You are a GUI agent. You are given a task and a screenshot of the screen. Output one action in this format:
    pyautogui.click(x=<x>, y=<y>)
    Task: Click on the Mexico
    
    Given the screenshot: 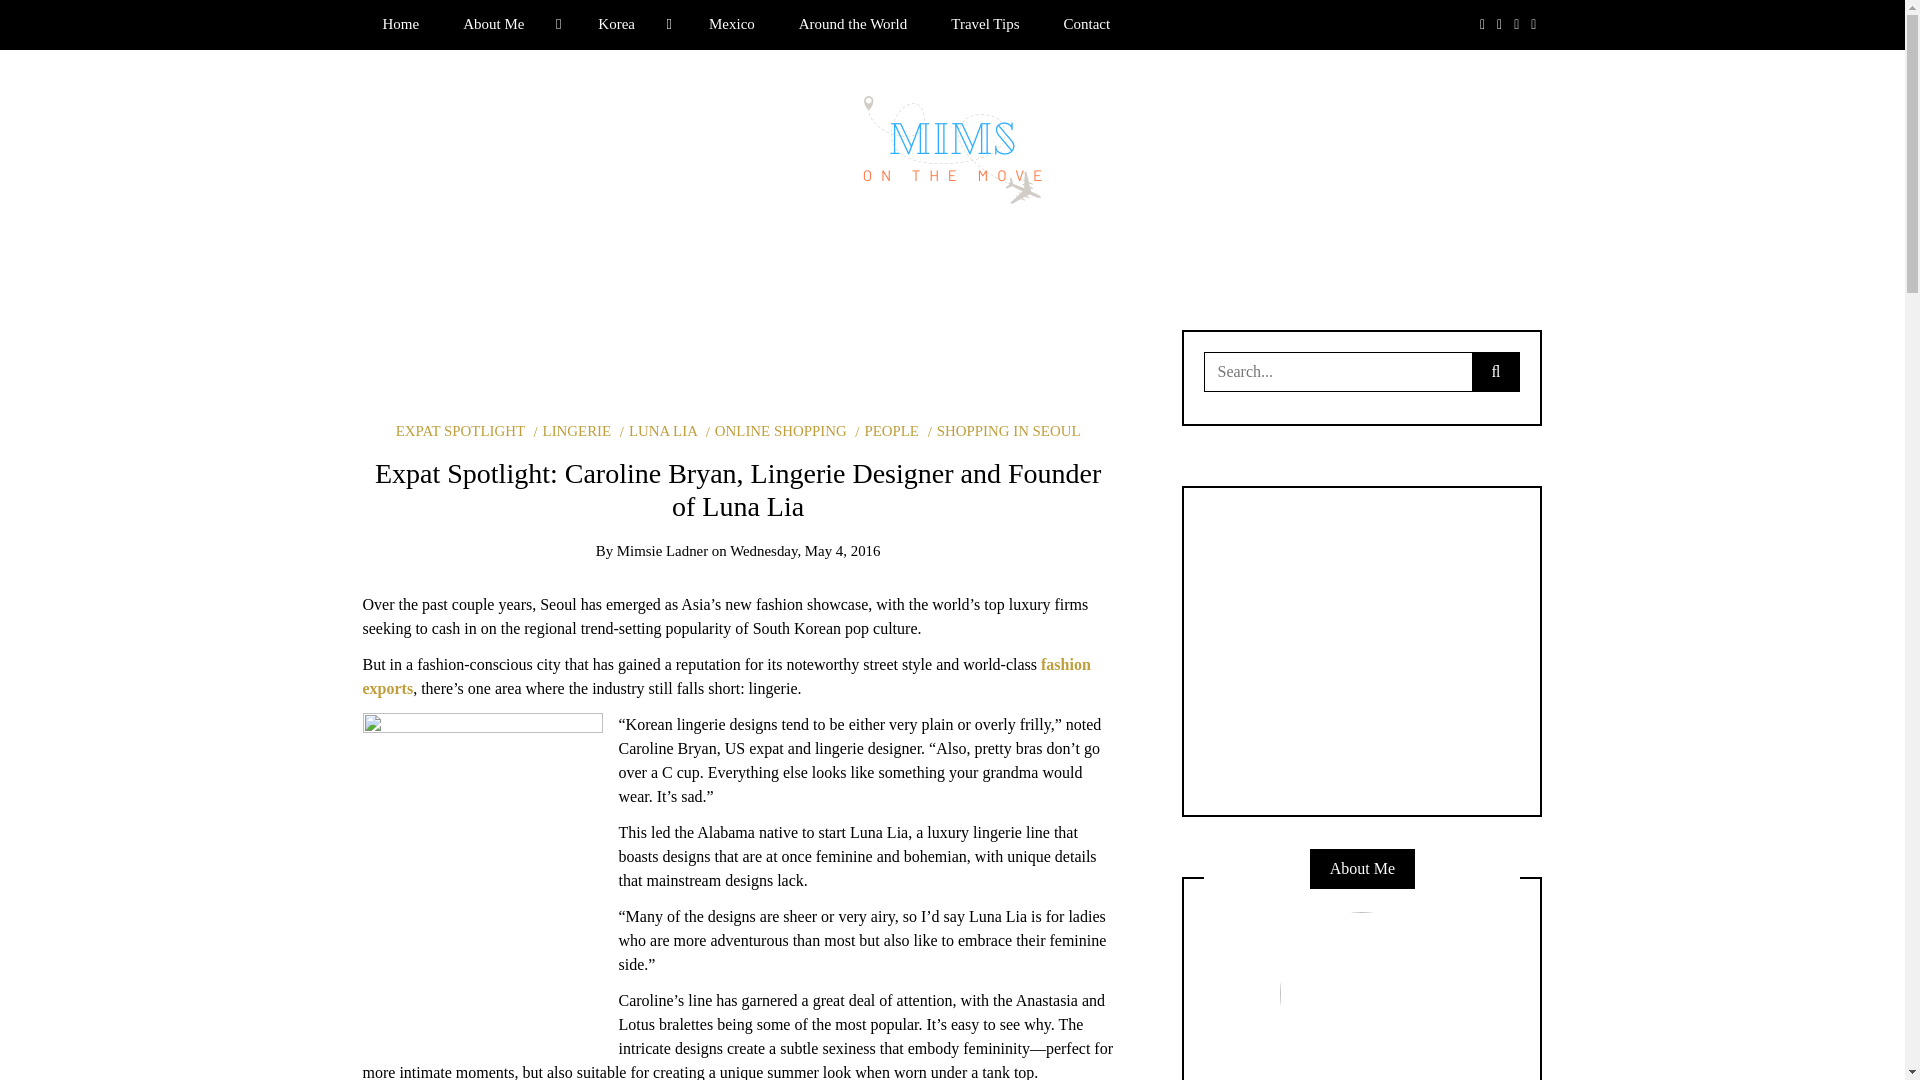 What is the action you would take?
    pyautogui.click(x=732, y=24)
    